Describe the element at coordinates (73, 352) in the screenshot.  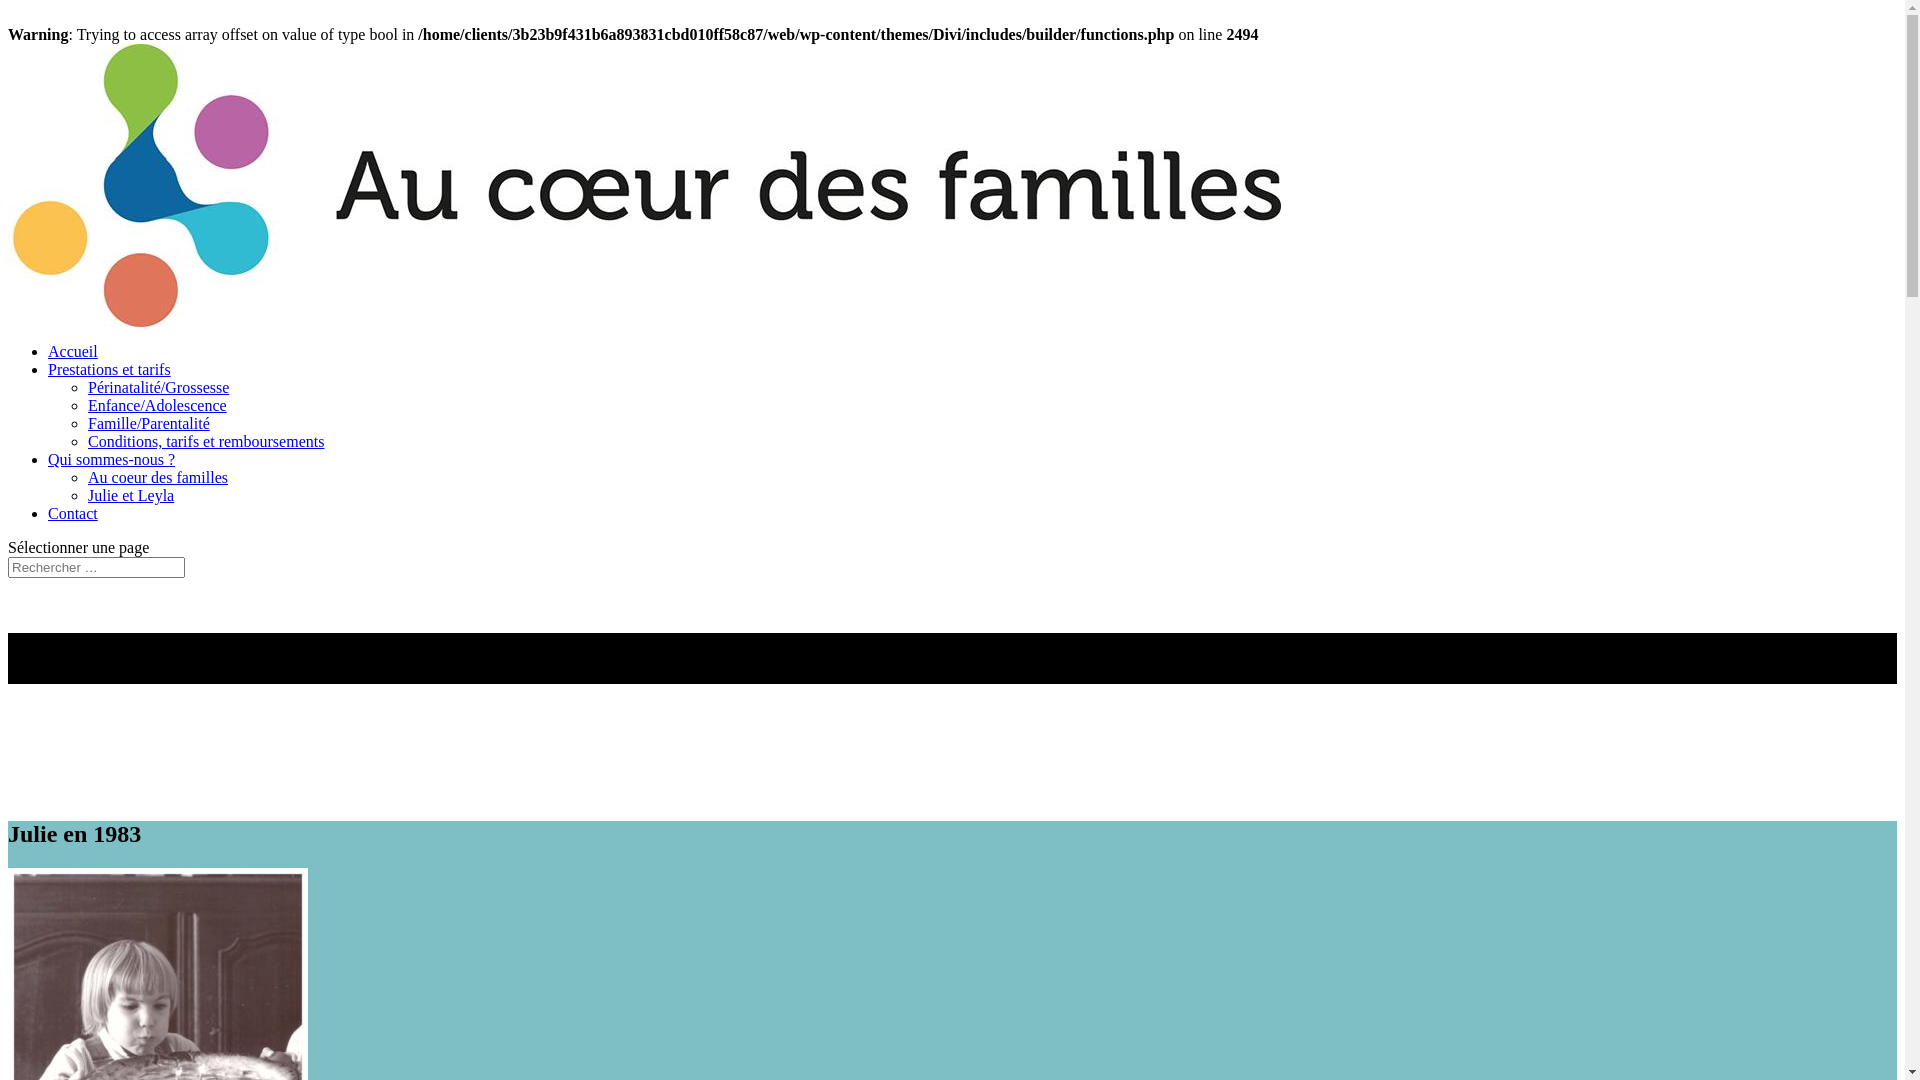
I see `Accueil` at that location.